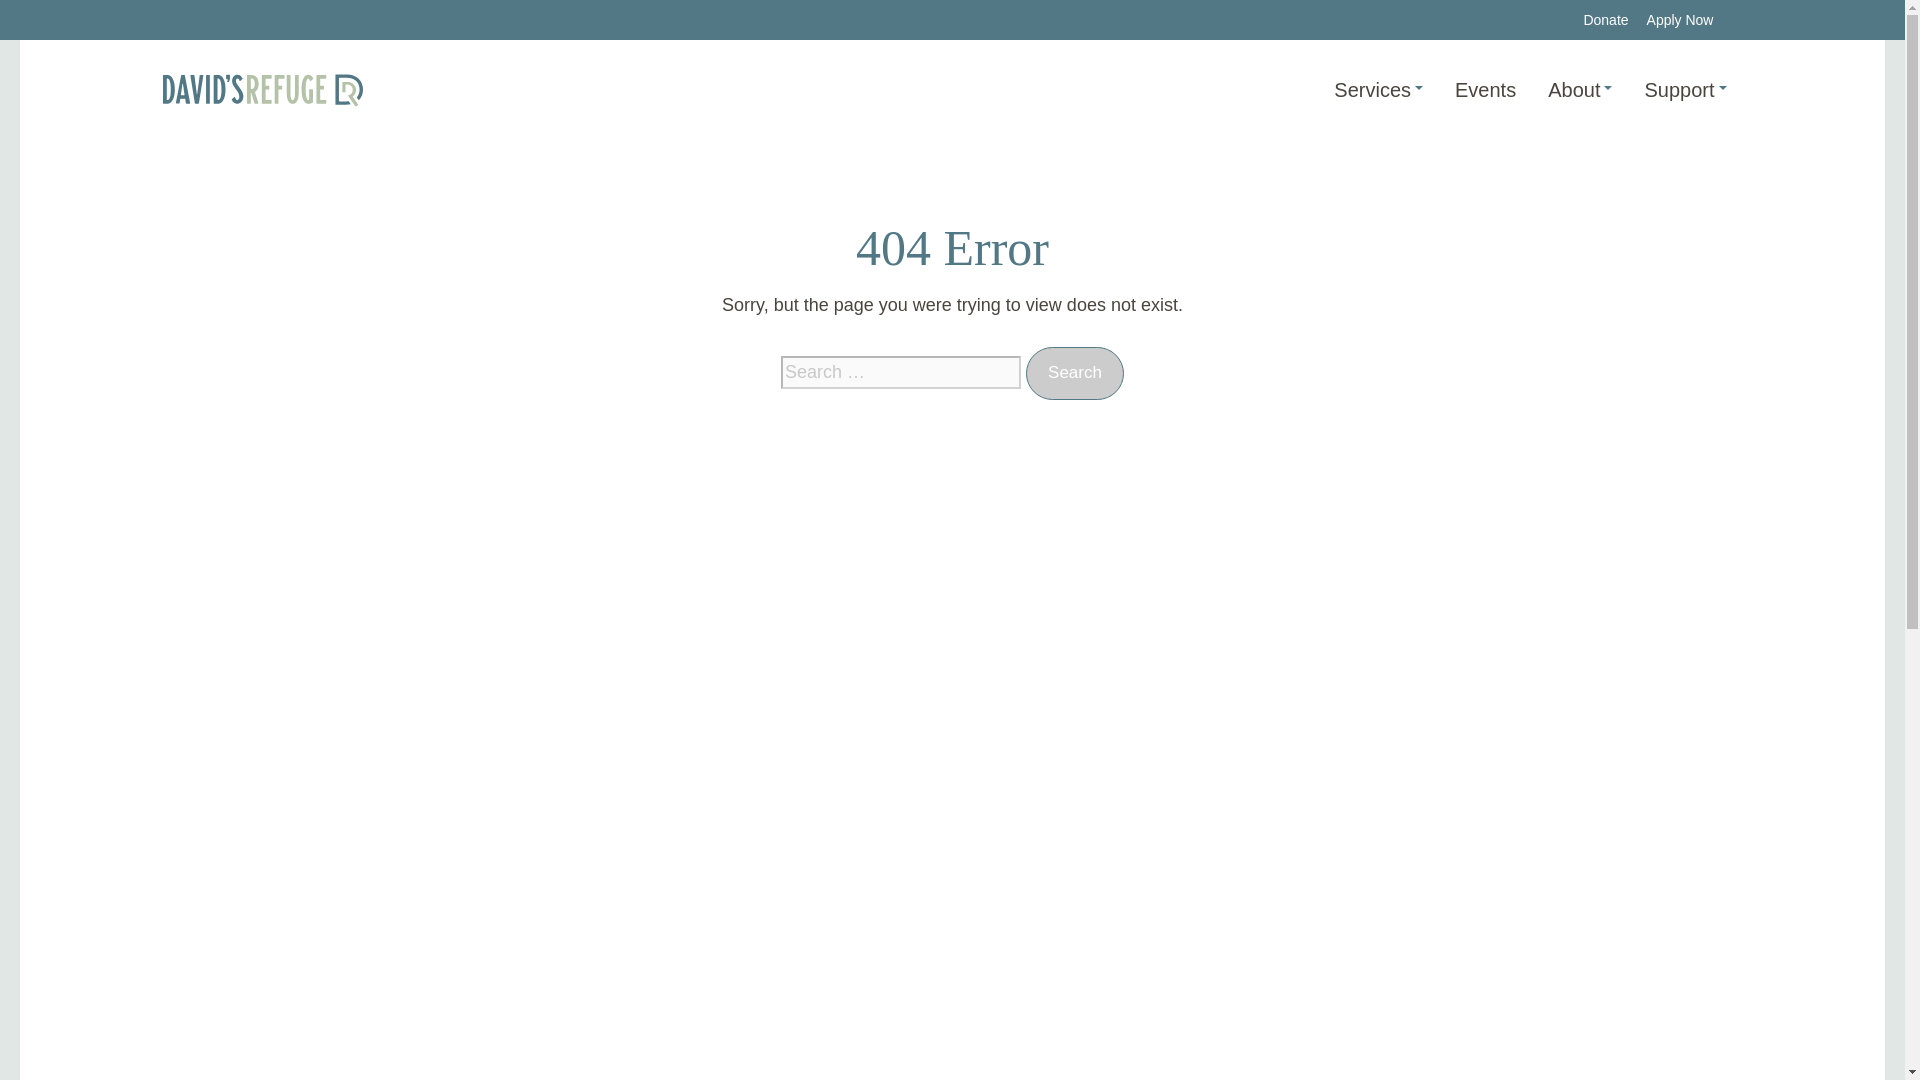 This screenshot has height=1080, width=1920. Describe the element at coordinates (1580, 90) in the screenshot. I see `About` at that location.